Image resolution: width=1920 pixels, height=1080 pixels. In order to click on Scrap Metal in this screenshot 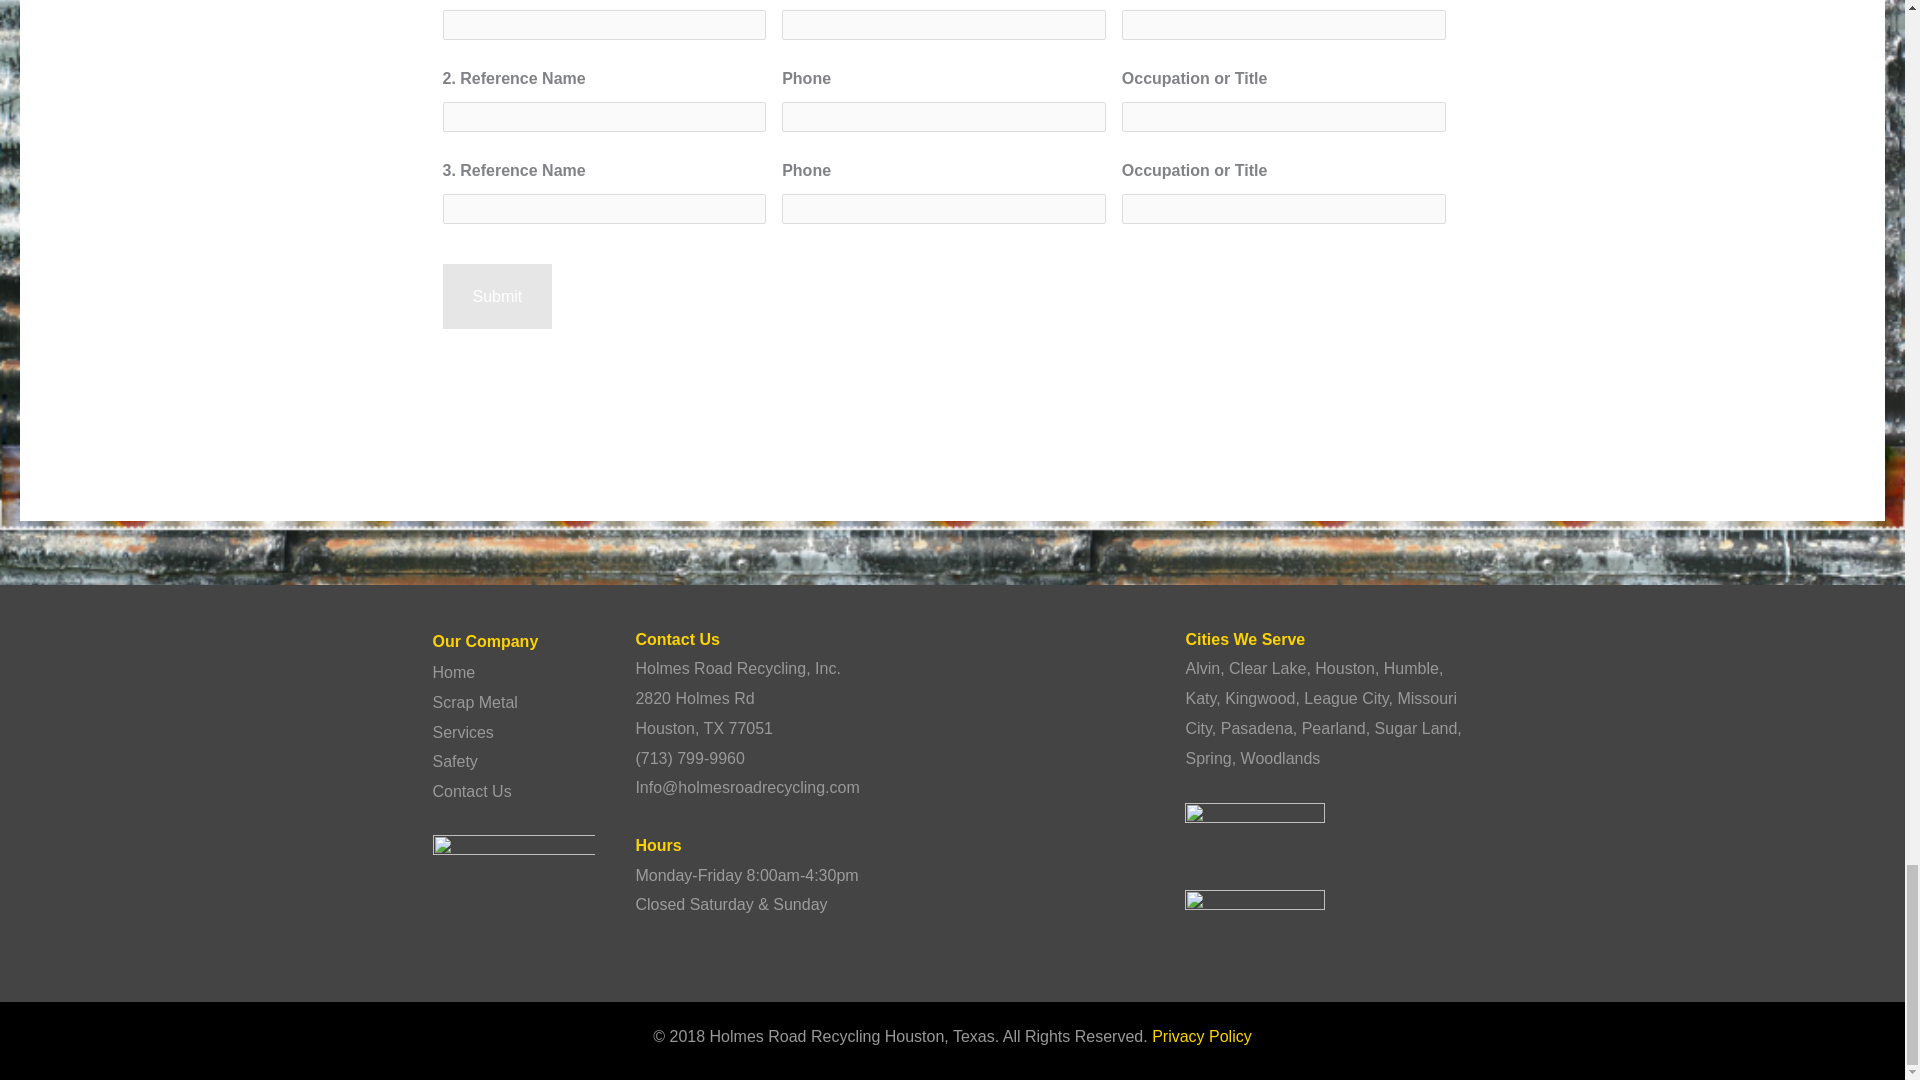, I will do `click(474, 702)`.